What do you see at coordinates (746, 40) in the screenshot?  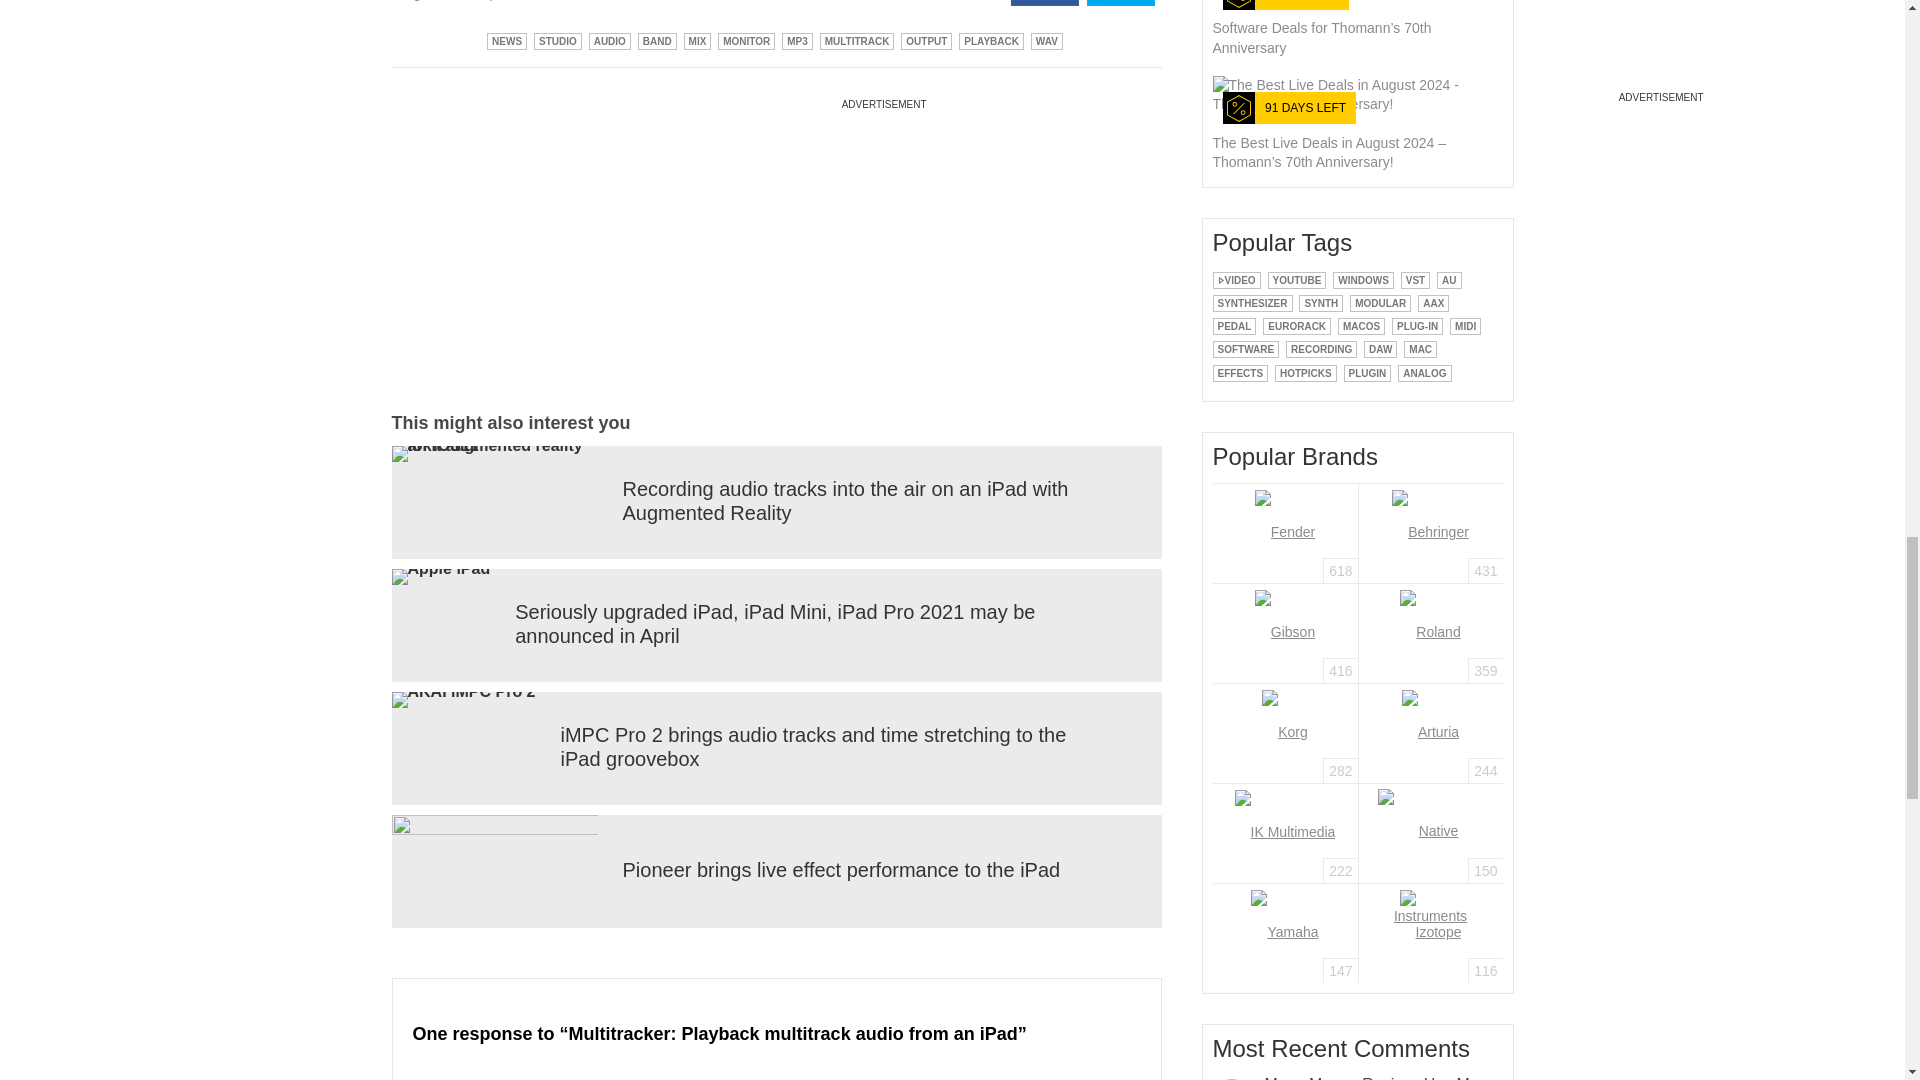 I see `View all Posts in Monitor` at bounding box center [746, 40].